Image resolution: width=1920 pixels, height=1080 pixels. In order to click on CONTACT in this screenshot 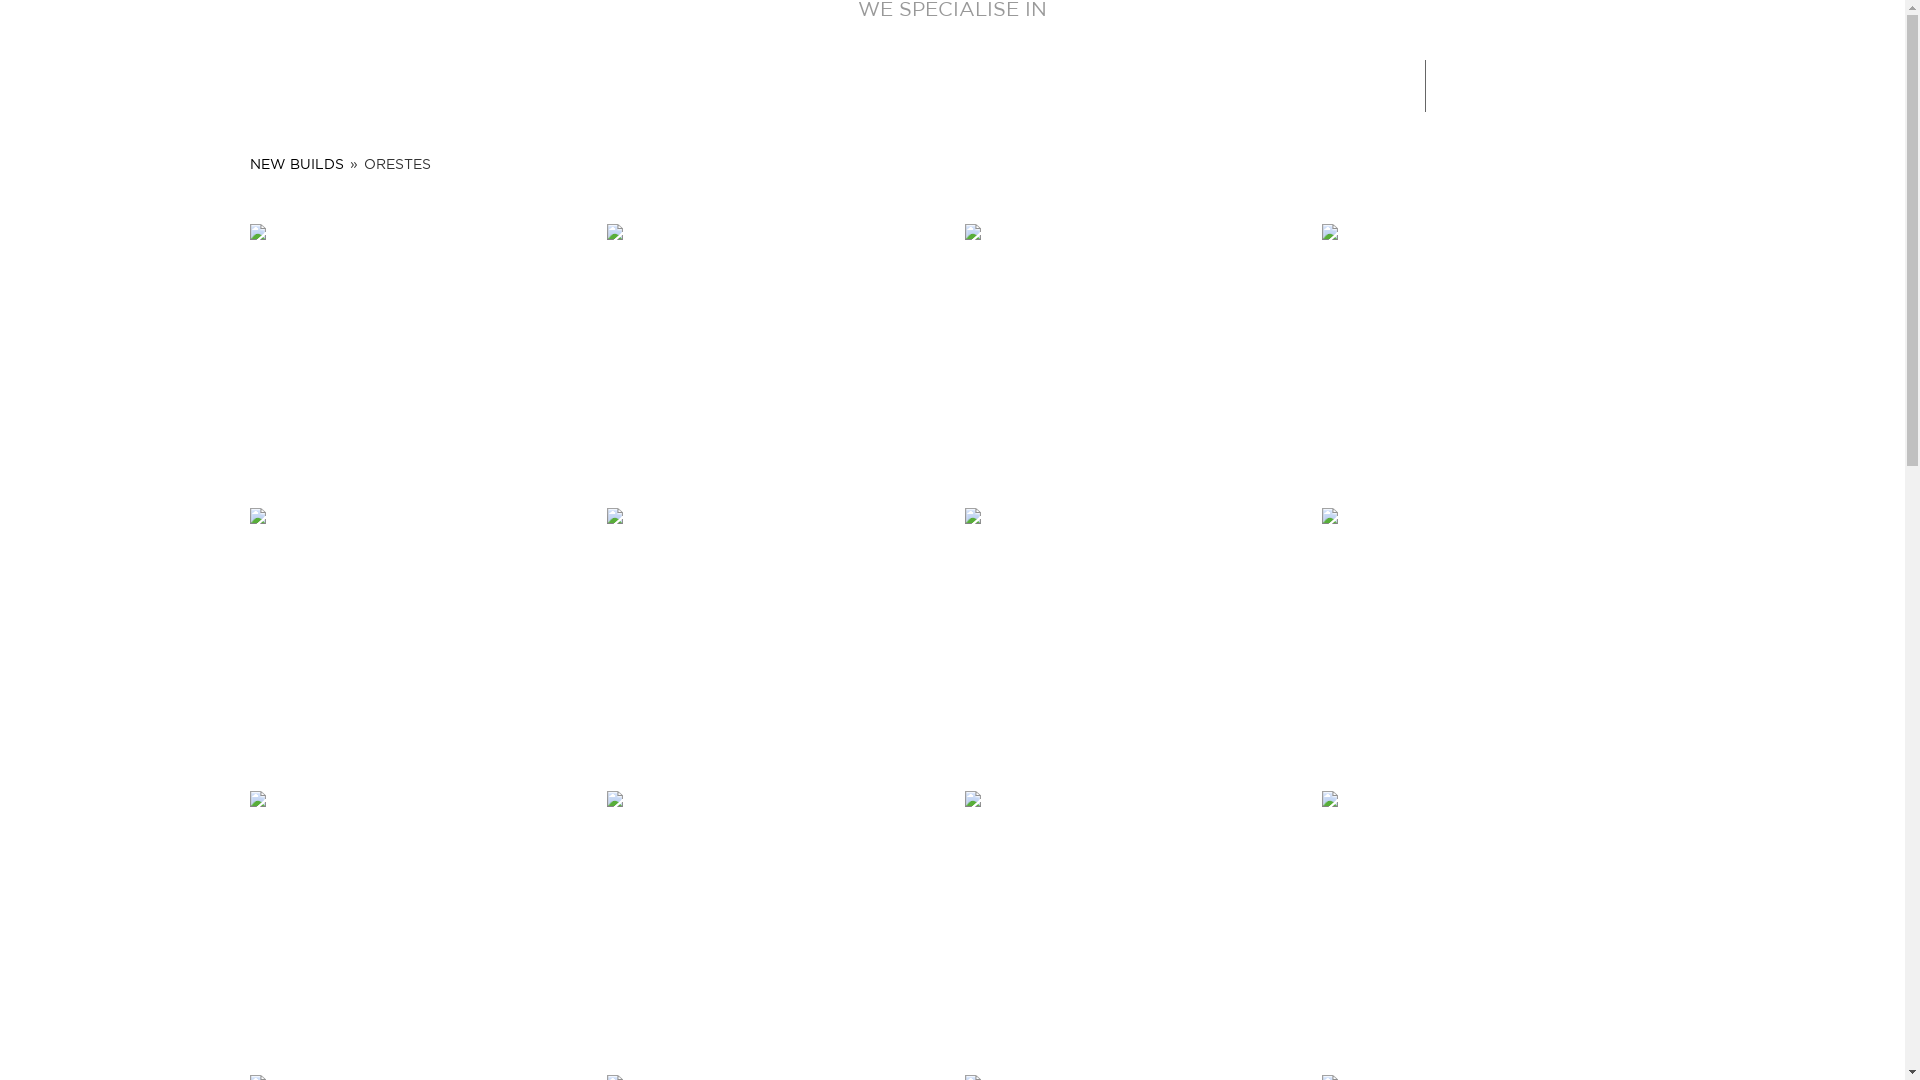, I will do `click(1230, 83)`.